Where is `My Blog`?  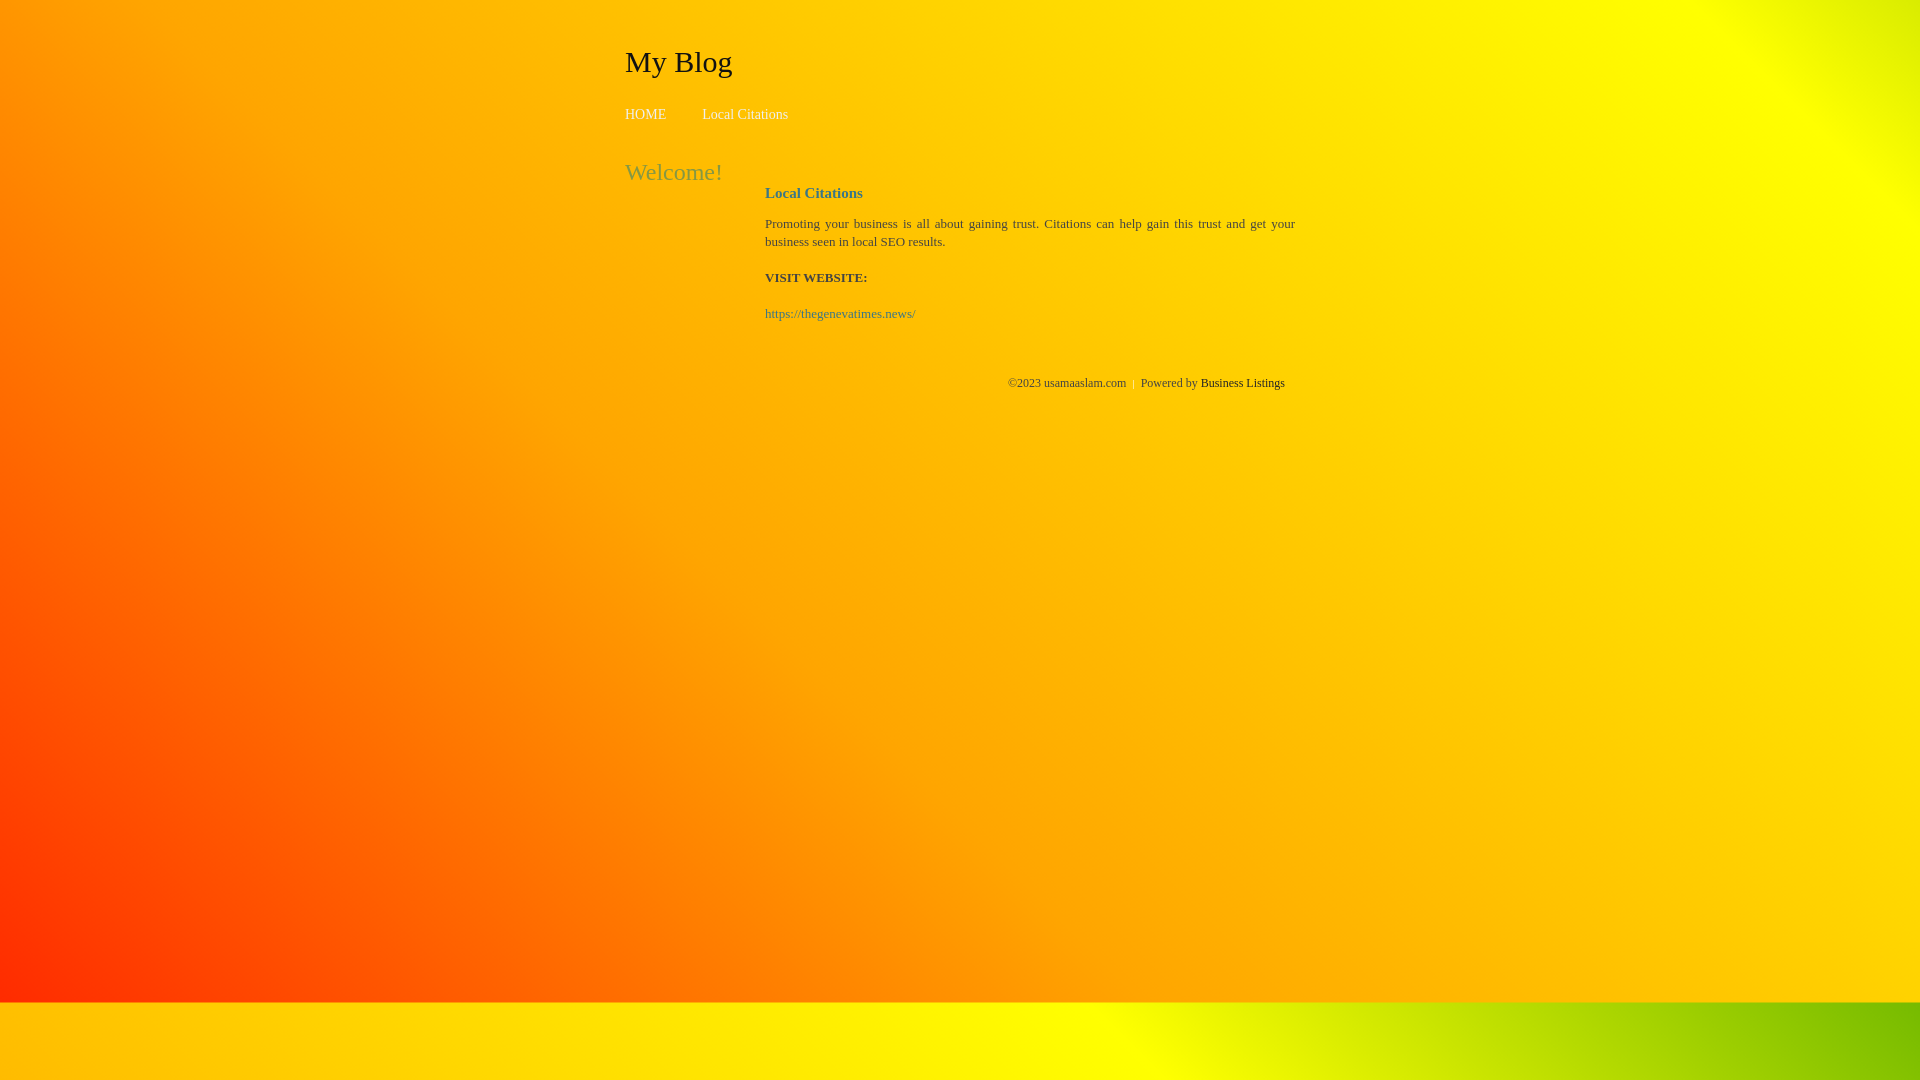
My Blog is located at coordinates (679, 61).